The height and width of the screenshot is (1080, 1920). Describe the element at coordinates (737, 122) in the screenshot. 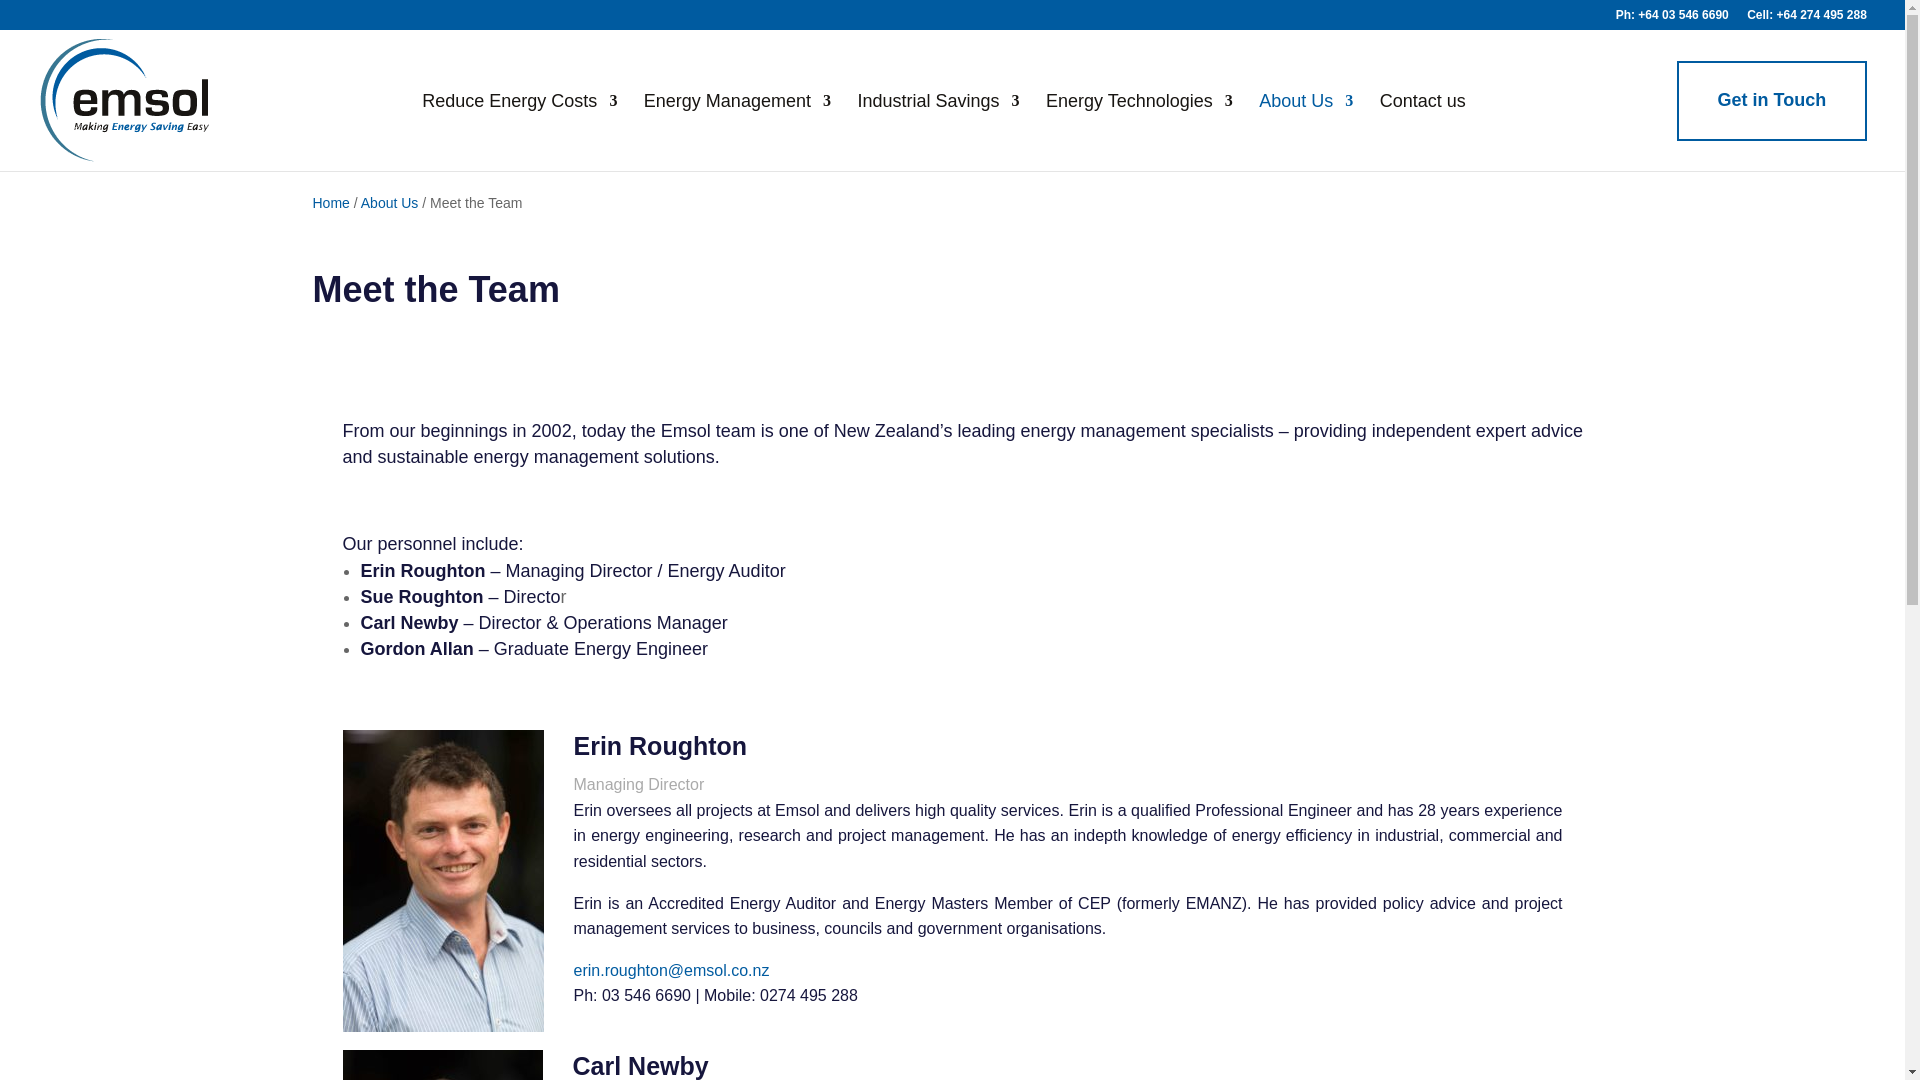

I see `Energy Management` at that location.